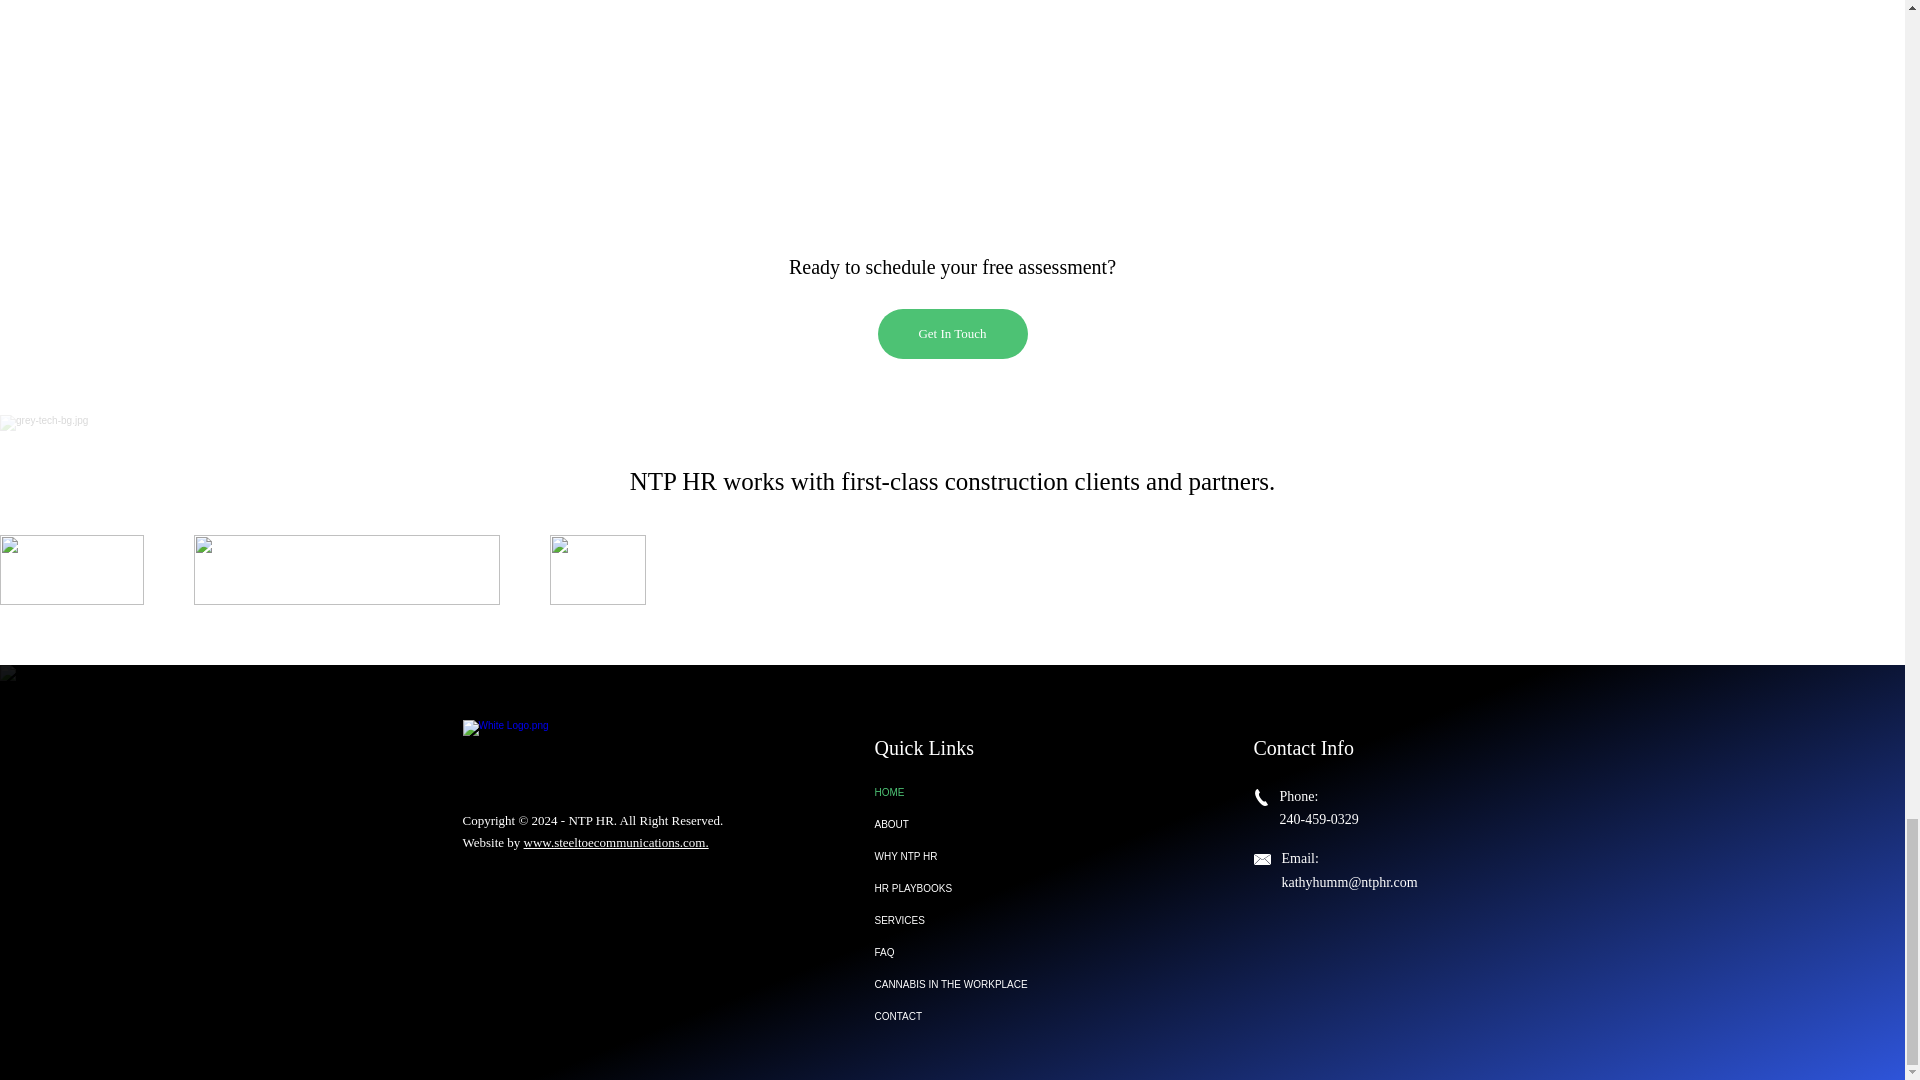 This screenshot has width=1920, height=1080. What do you see at coordinates (1320, 820) in the screenshot?
I see `240-459-0329` at bounding box center [1320, 820].